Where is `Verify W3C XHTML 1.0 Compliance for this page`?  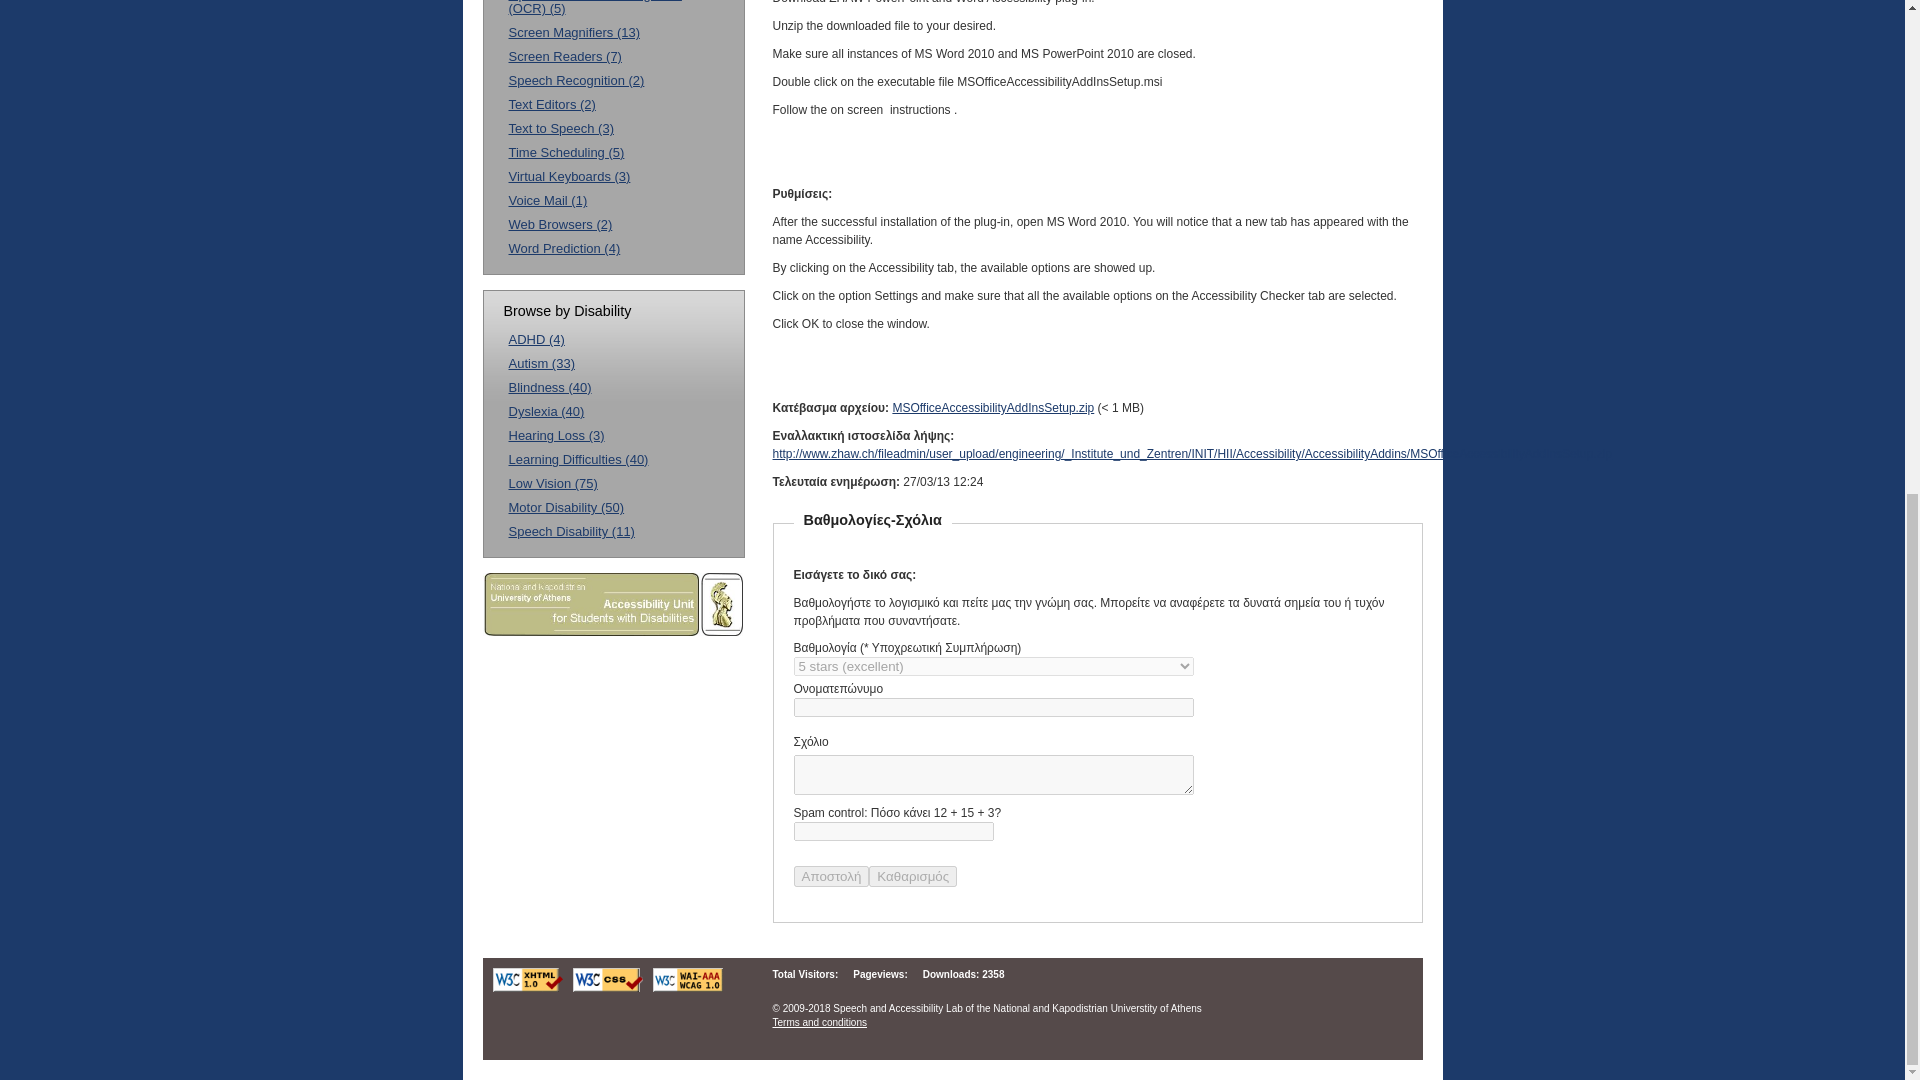 Verify W3C XHTML 1.0 Compliance for this page is located at coordinates (526, 988).